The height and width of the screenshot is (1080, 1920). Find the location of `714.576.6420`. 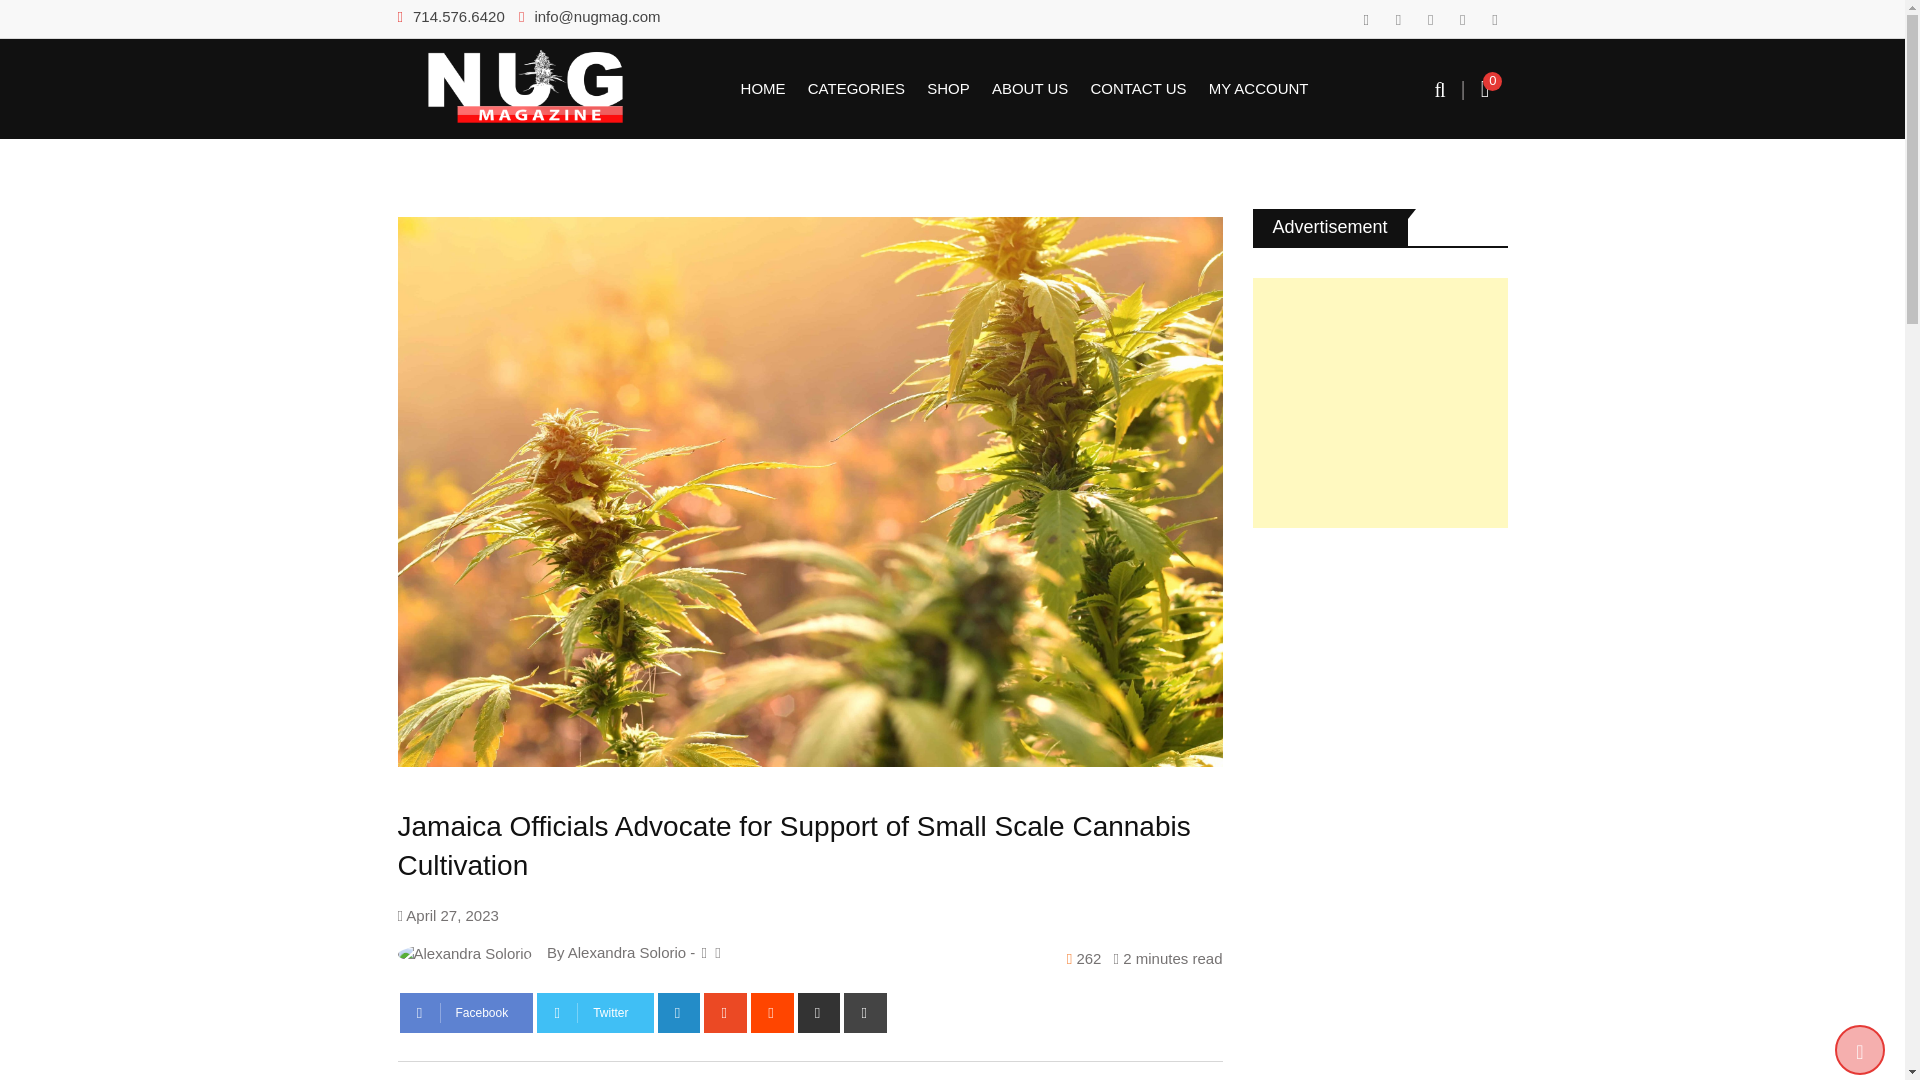

714.576.6420 is located at coordinates (458, 16).